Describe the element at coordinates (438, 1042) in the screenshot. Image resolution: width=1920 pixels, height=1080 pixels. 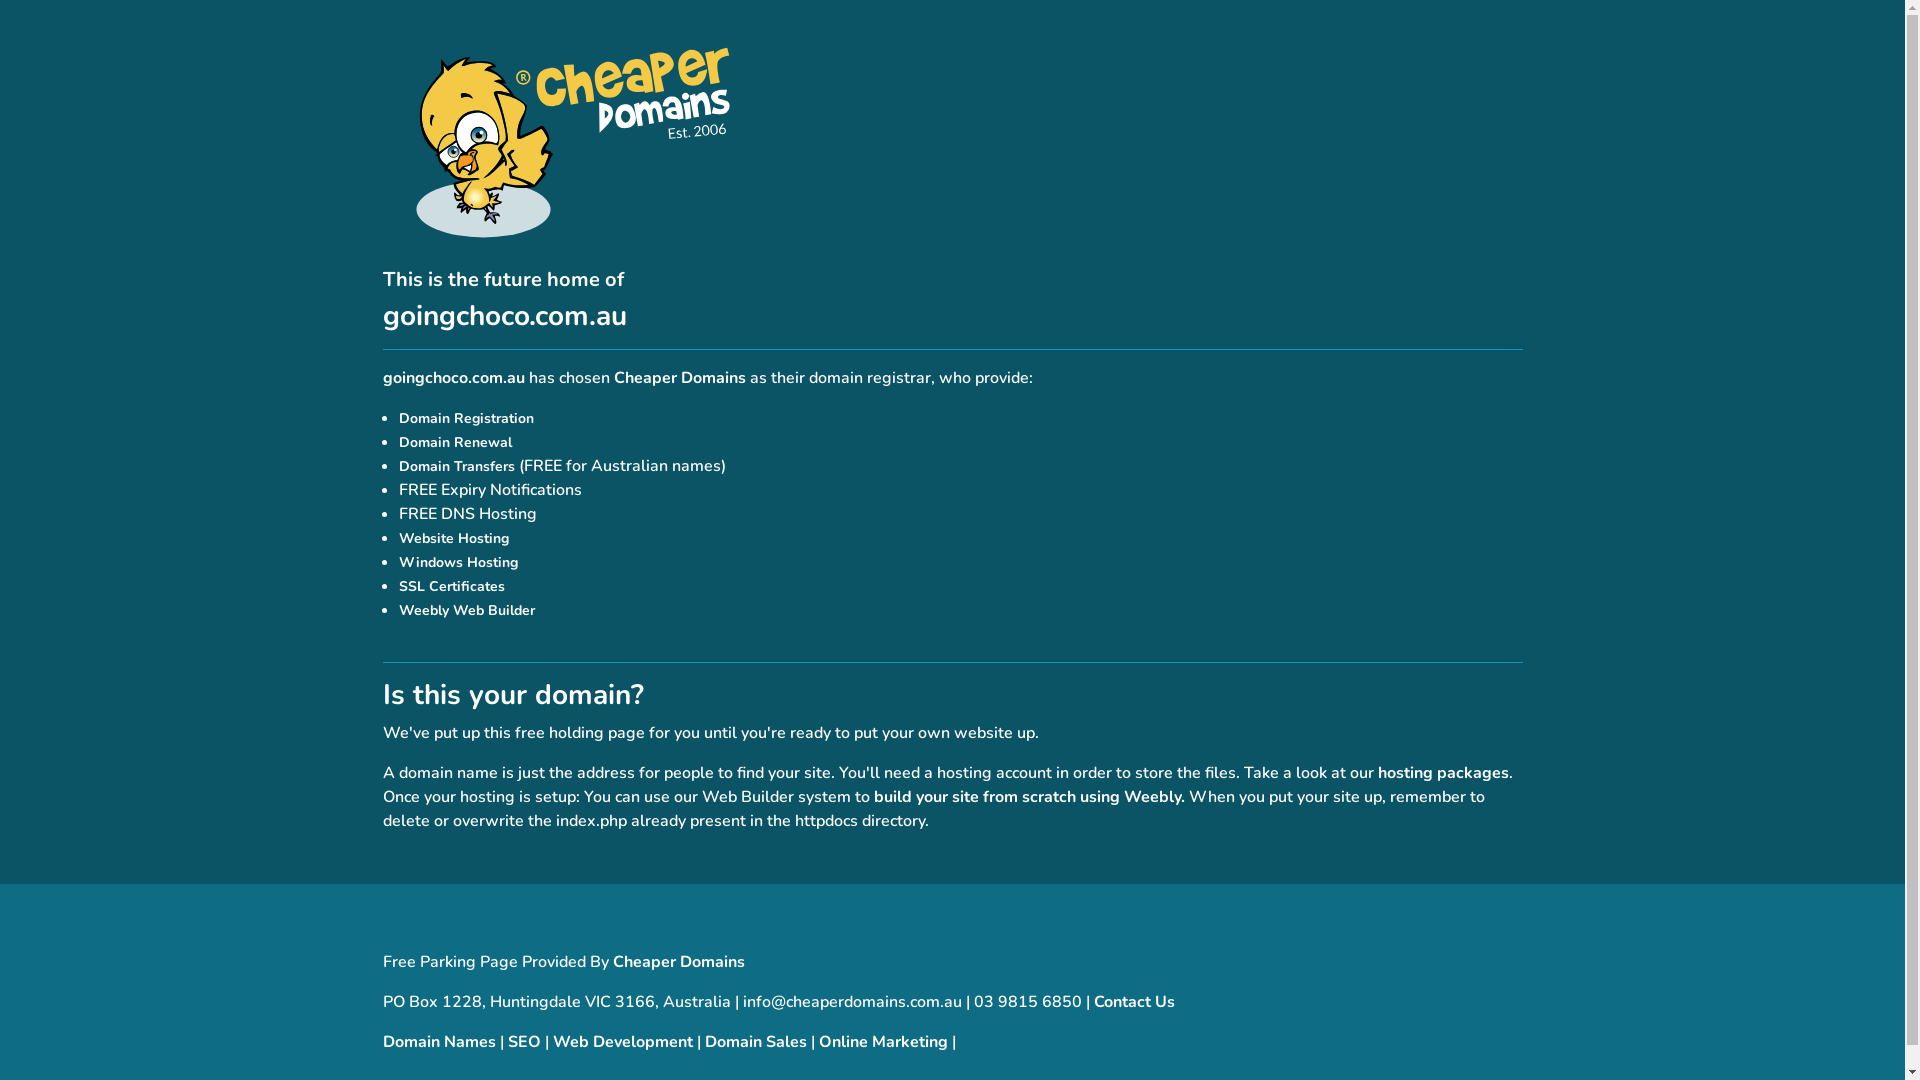
I see `Domain Names` at that location.